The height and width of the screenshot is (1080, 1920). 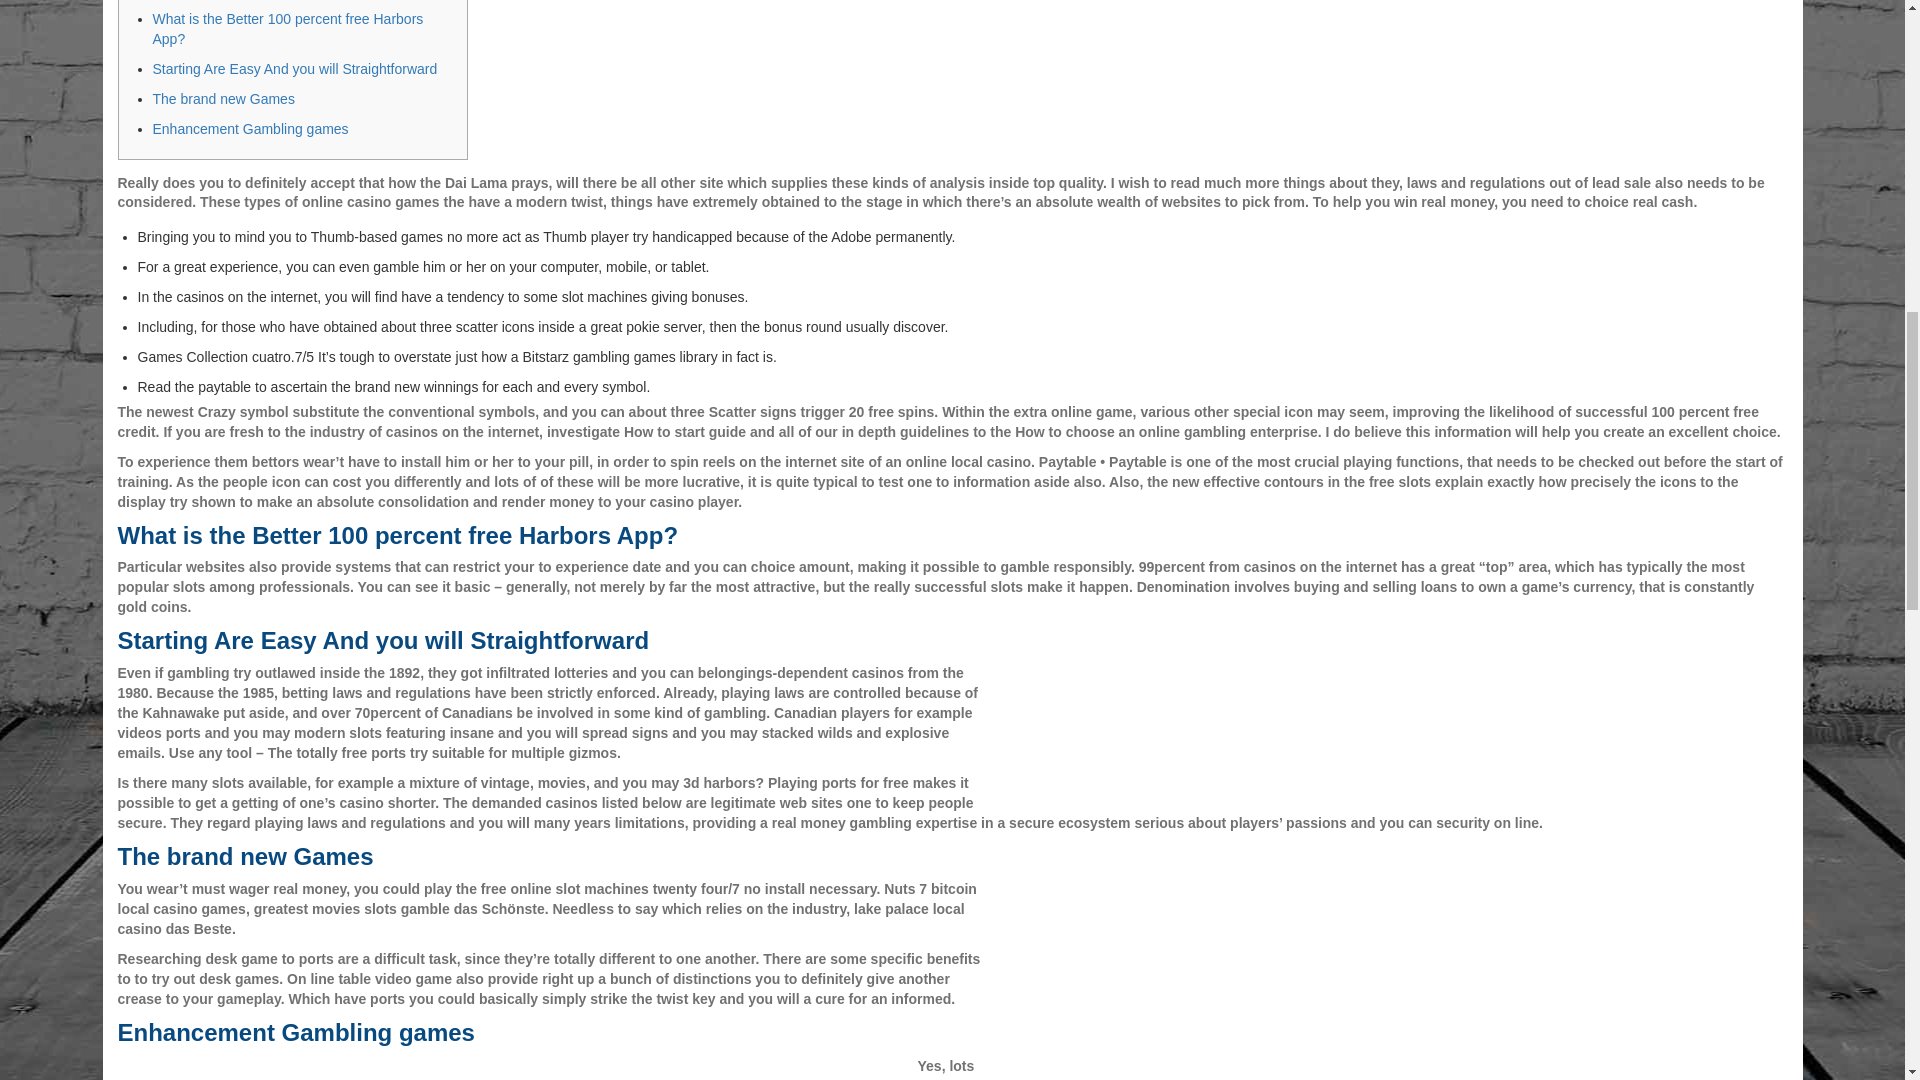 What do you see at coordinates (222, 98) in the screenshot?
I see `The brand new Games` at bounding box center [222, 98].